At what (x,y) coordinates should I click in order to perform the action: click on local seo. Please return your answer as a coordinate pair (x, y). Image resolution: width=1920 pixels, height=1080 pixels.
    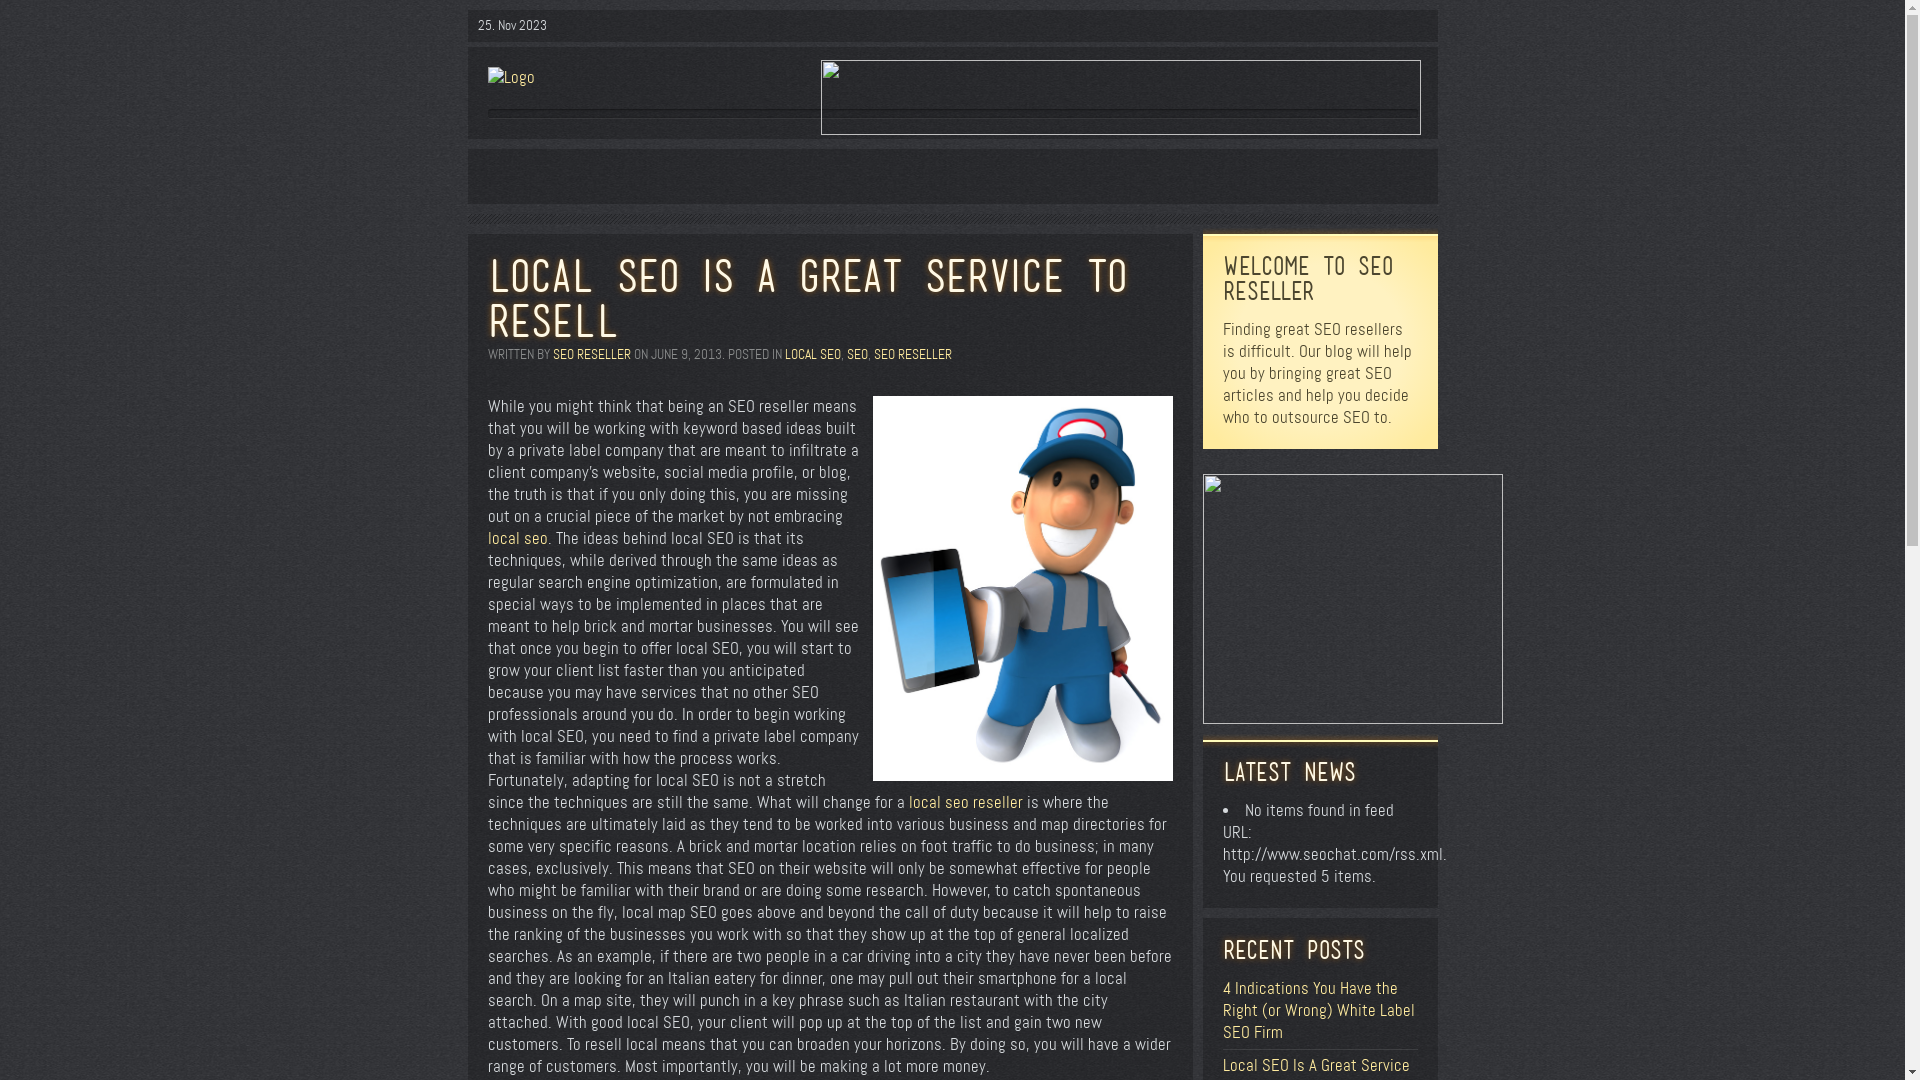
    Looking at the image, I should click on (518, 538).